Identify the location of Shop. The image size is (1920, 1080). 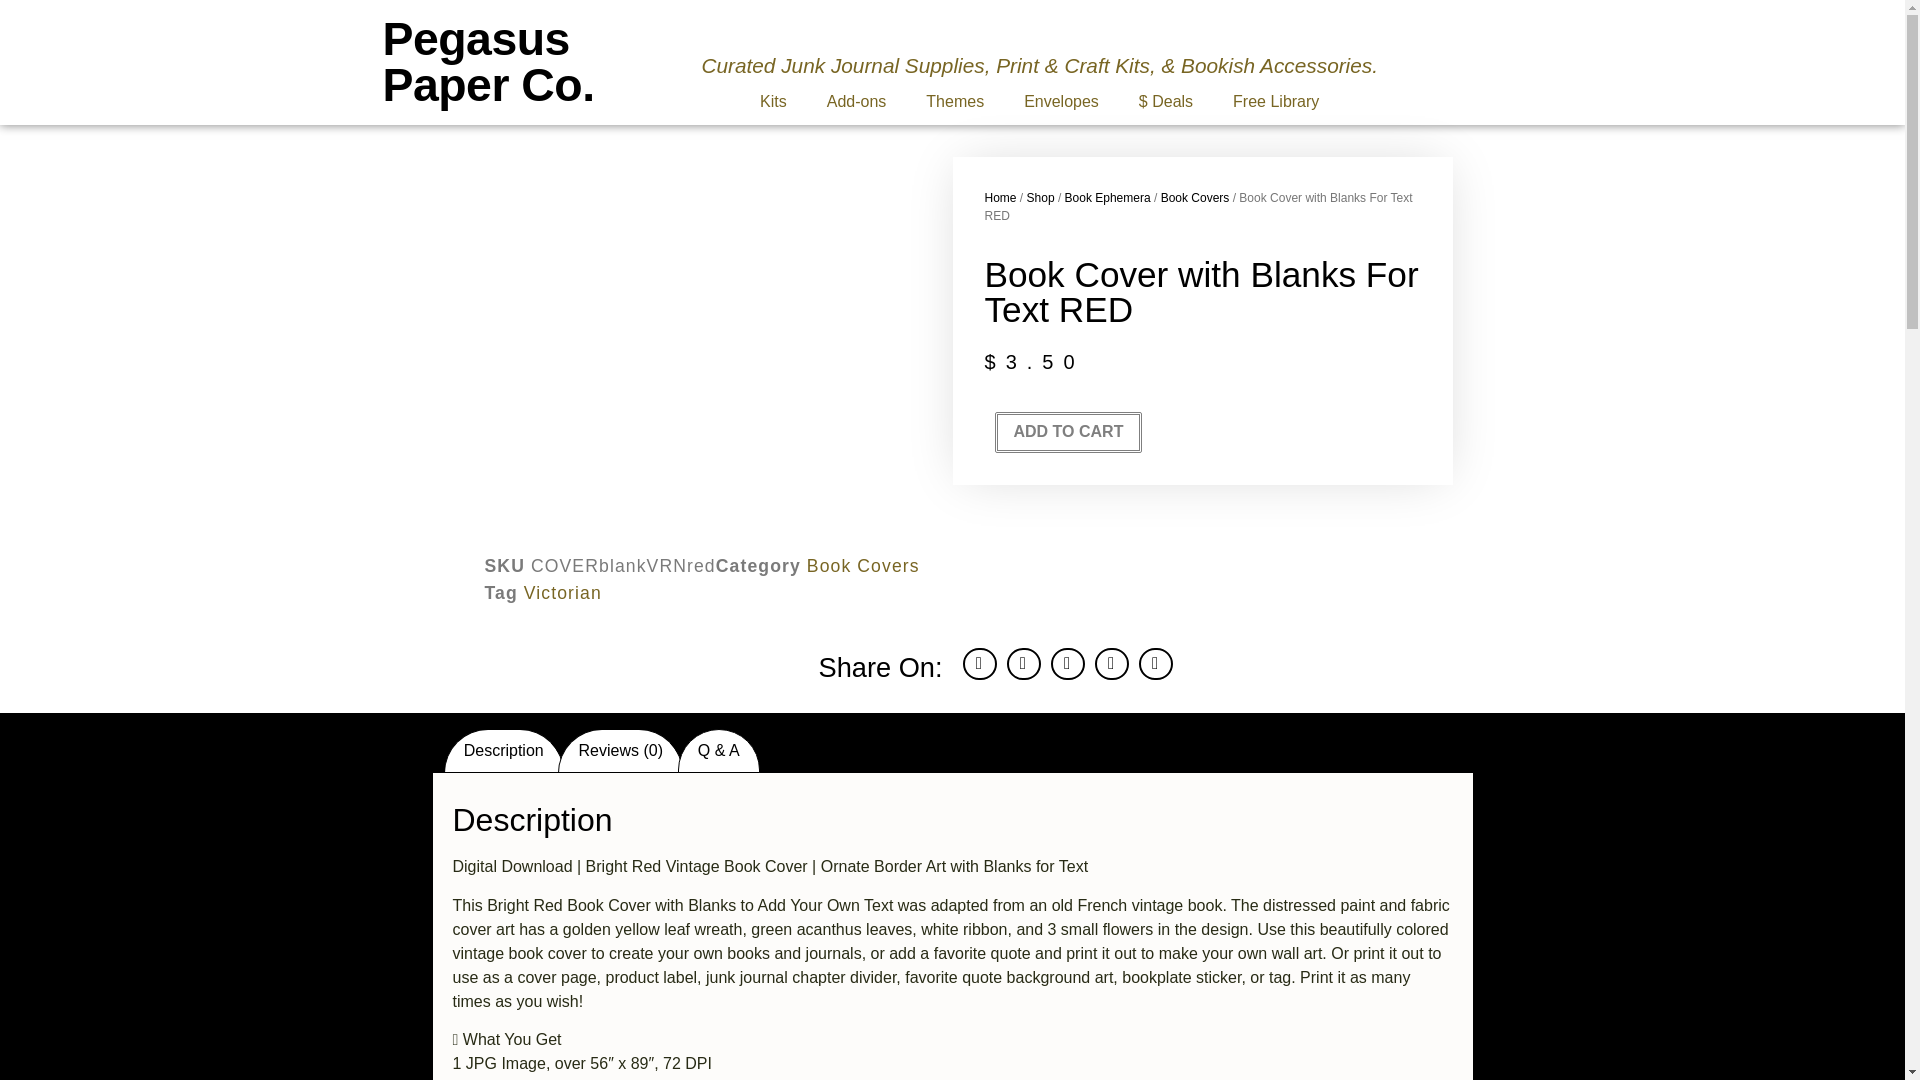
(1040, 198).